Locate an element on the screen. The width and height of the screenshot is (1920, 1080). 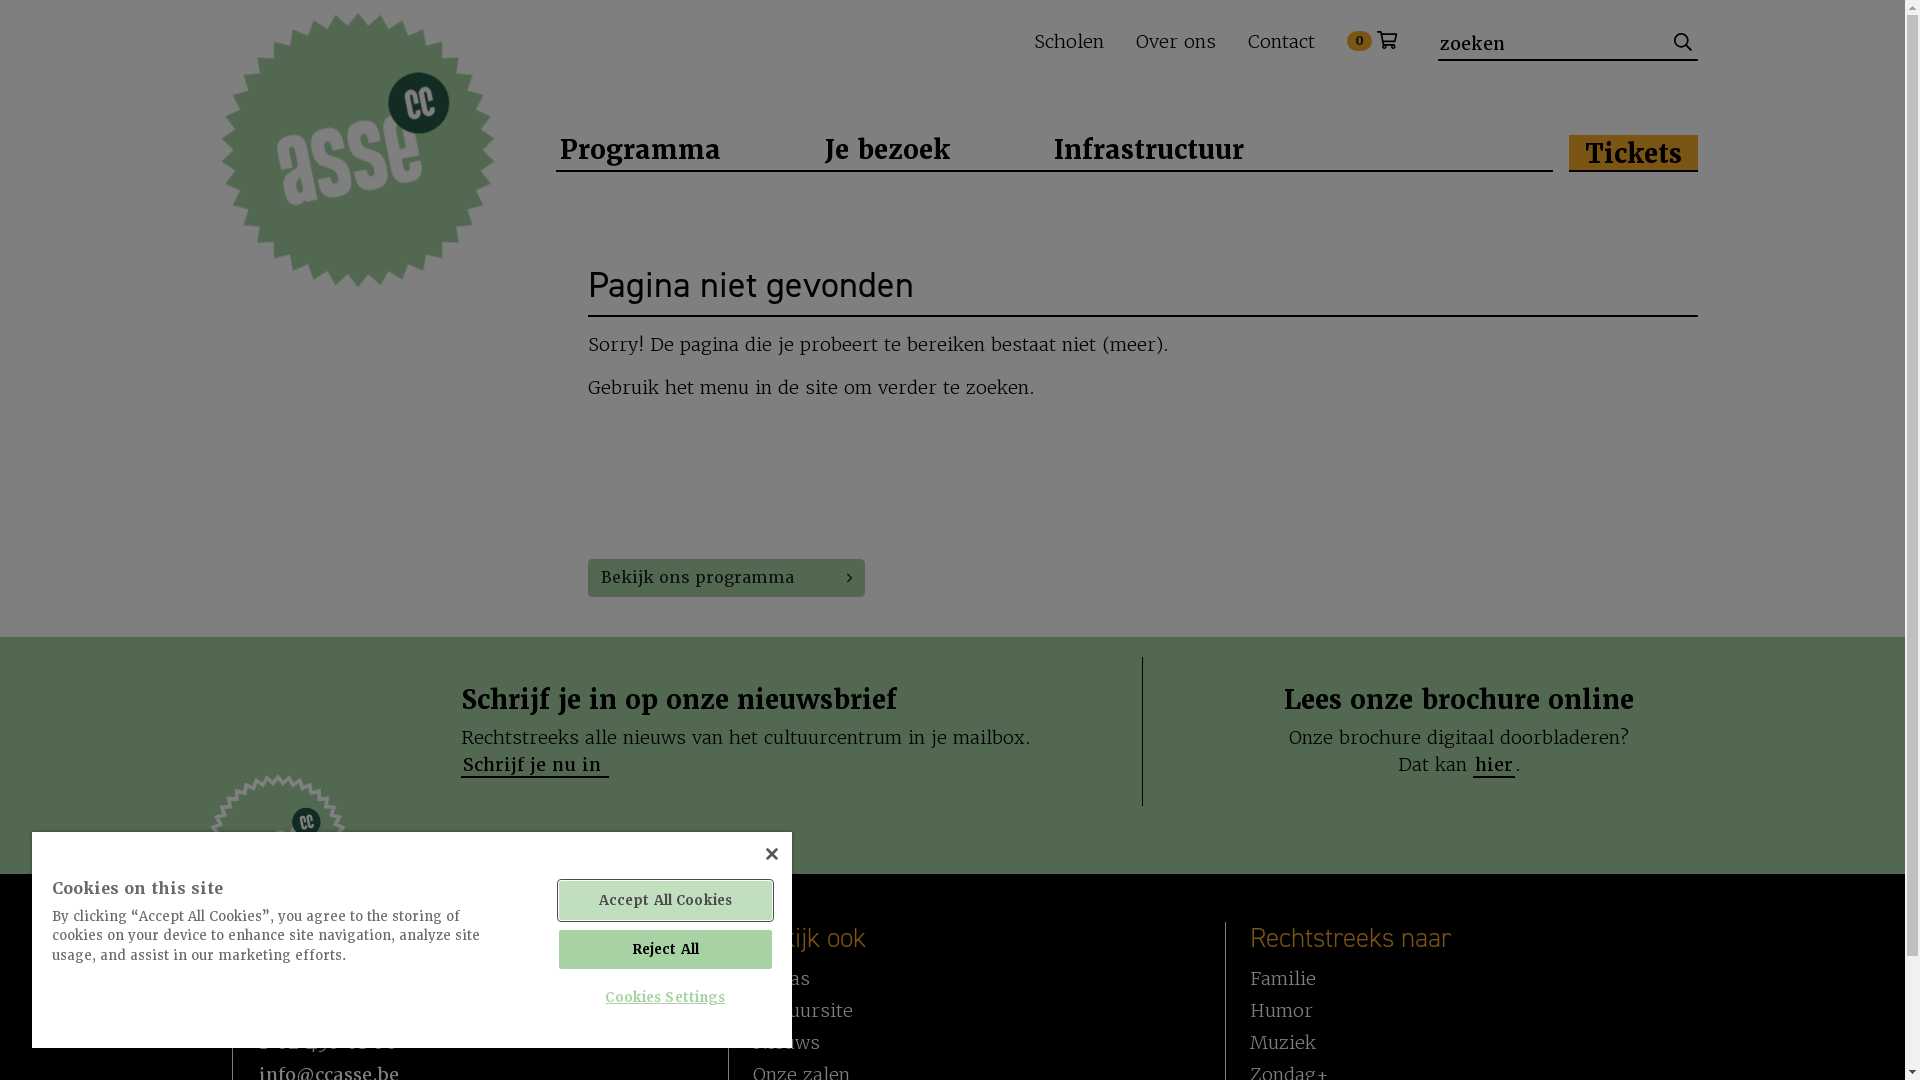
Overslaan en naar de inhoud gaan is located at coordinates (952, 2).